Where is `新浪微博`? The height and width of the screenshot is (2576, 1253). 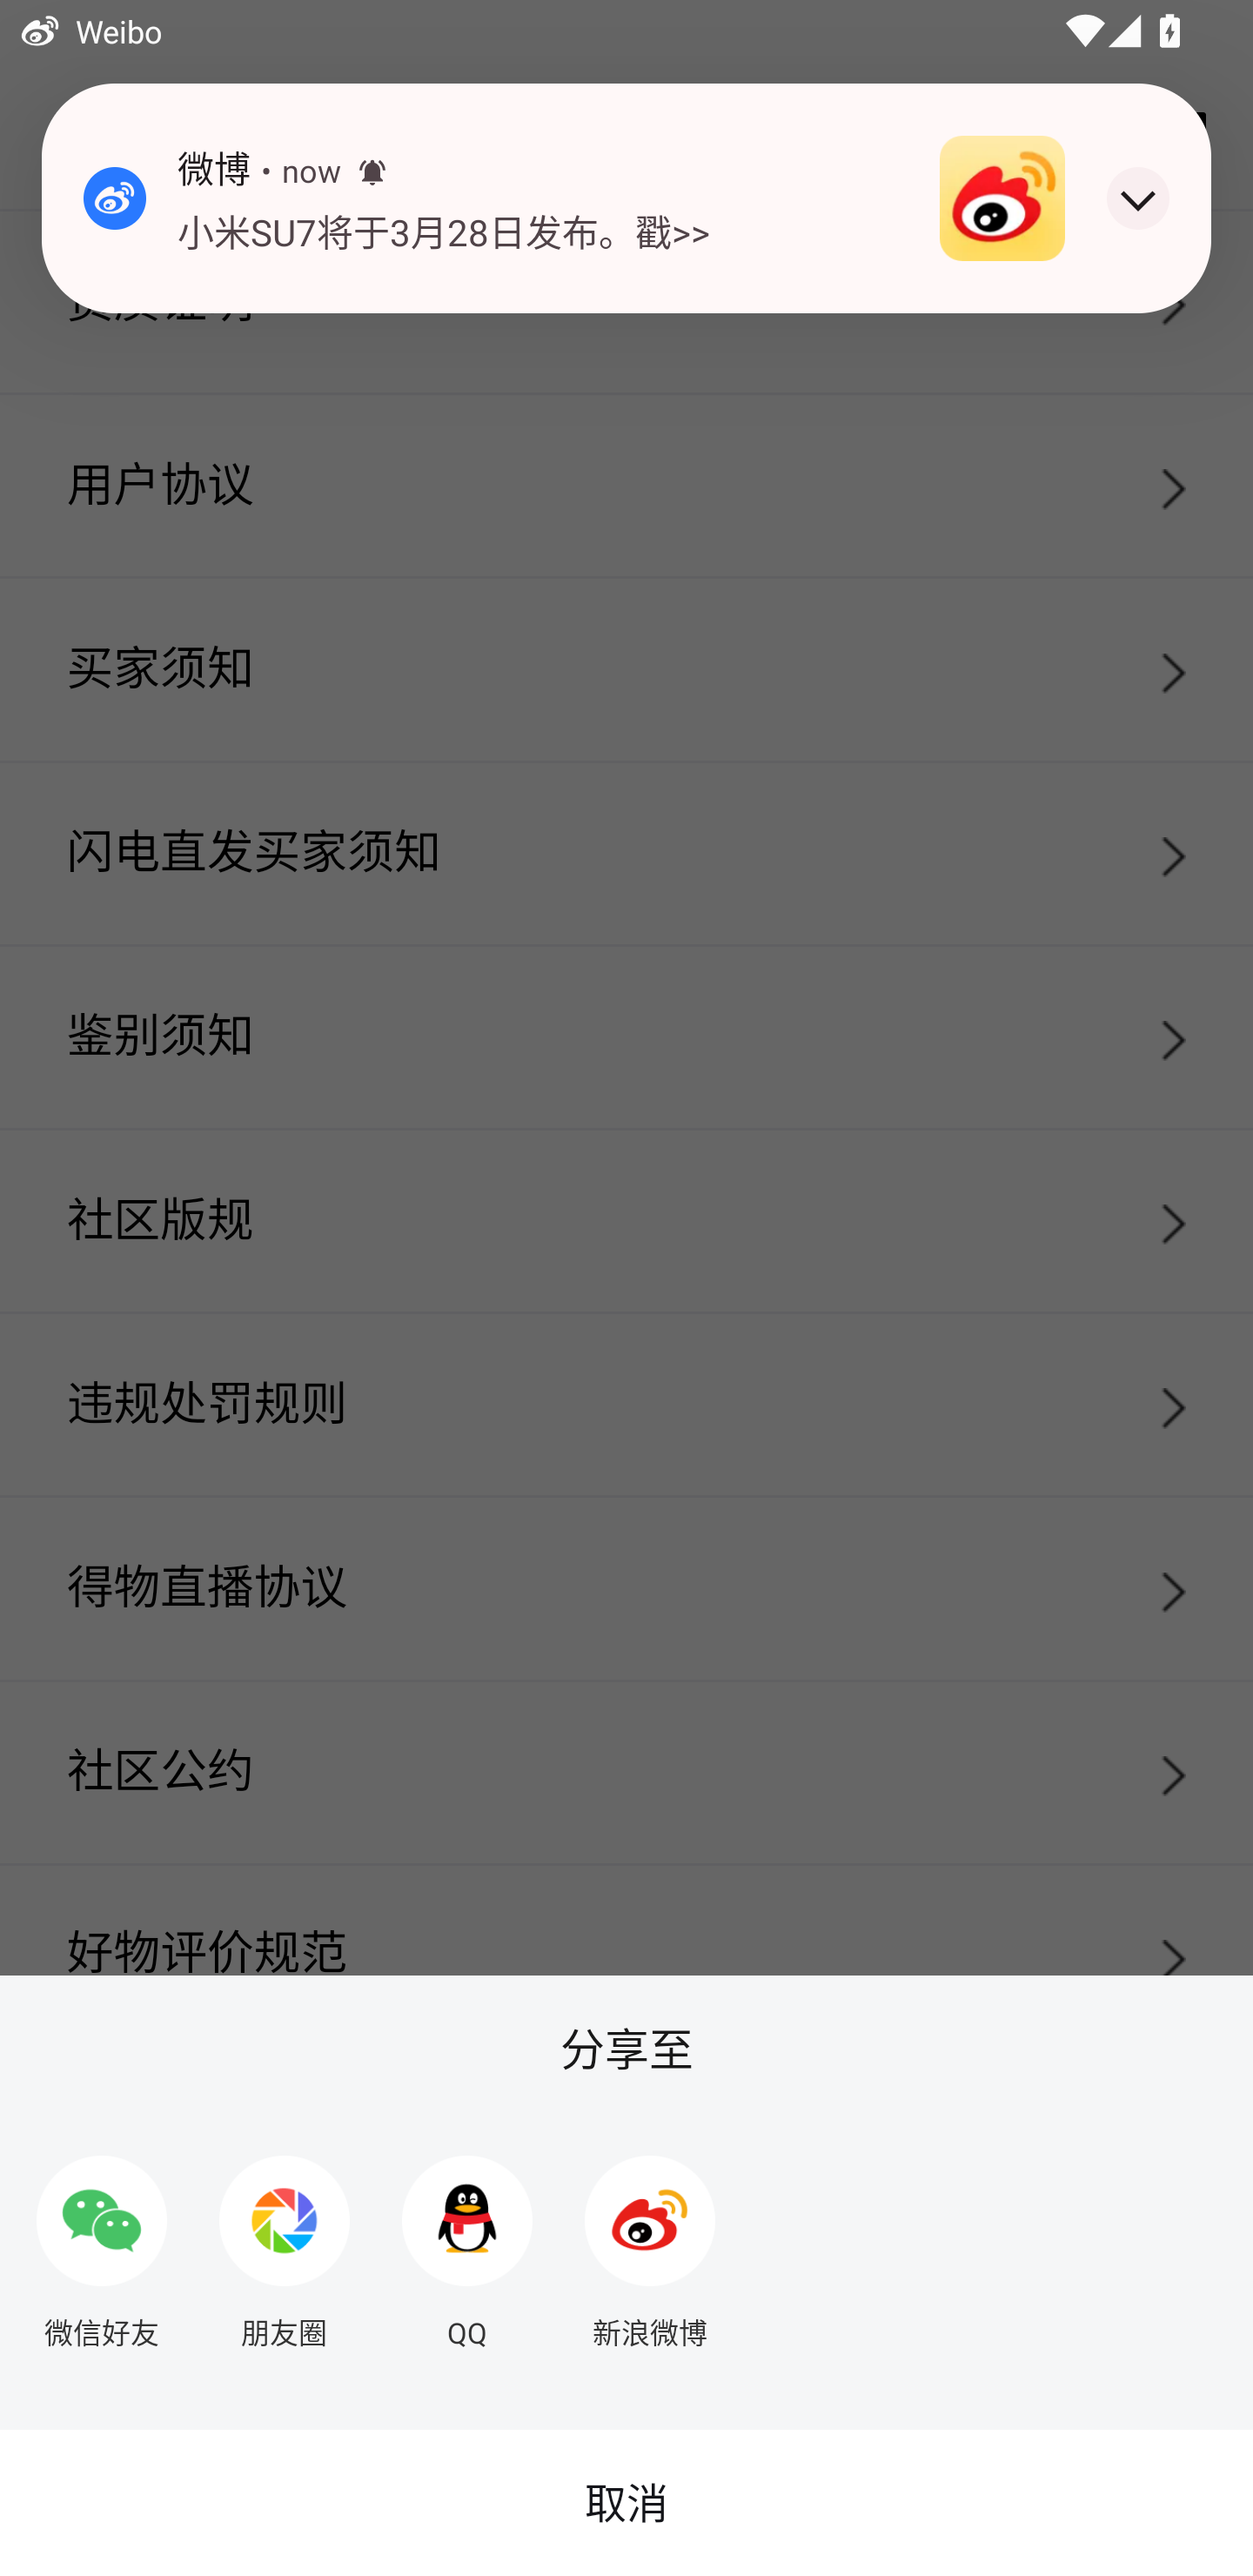
新浪微博 is located at coordinates (650, 2240).